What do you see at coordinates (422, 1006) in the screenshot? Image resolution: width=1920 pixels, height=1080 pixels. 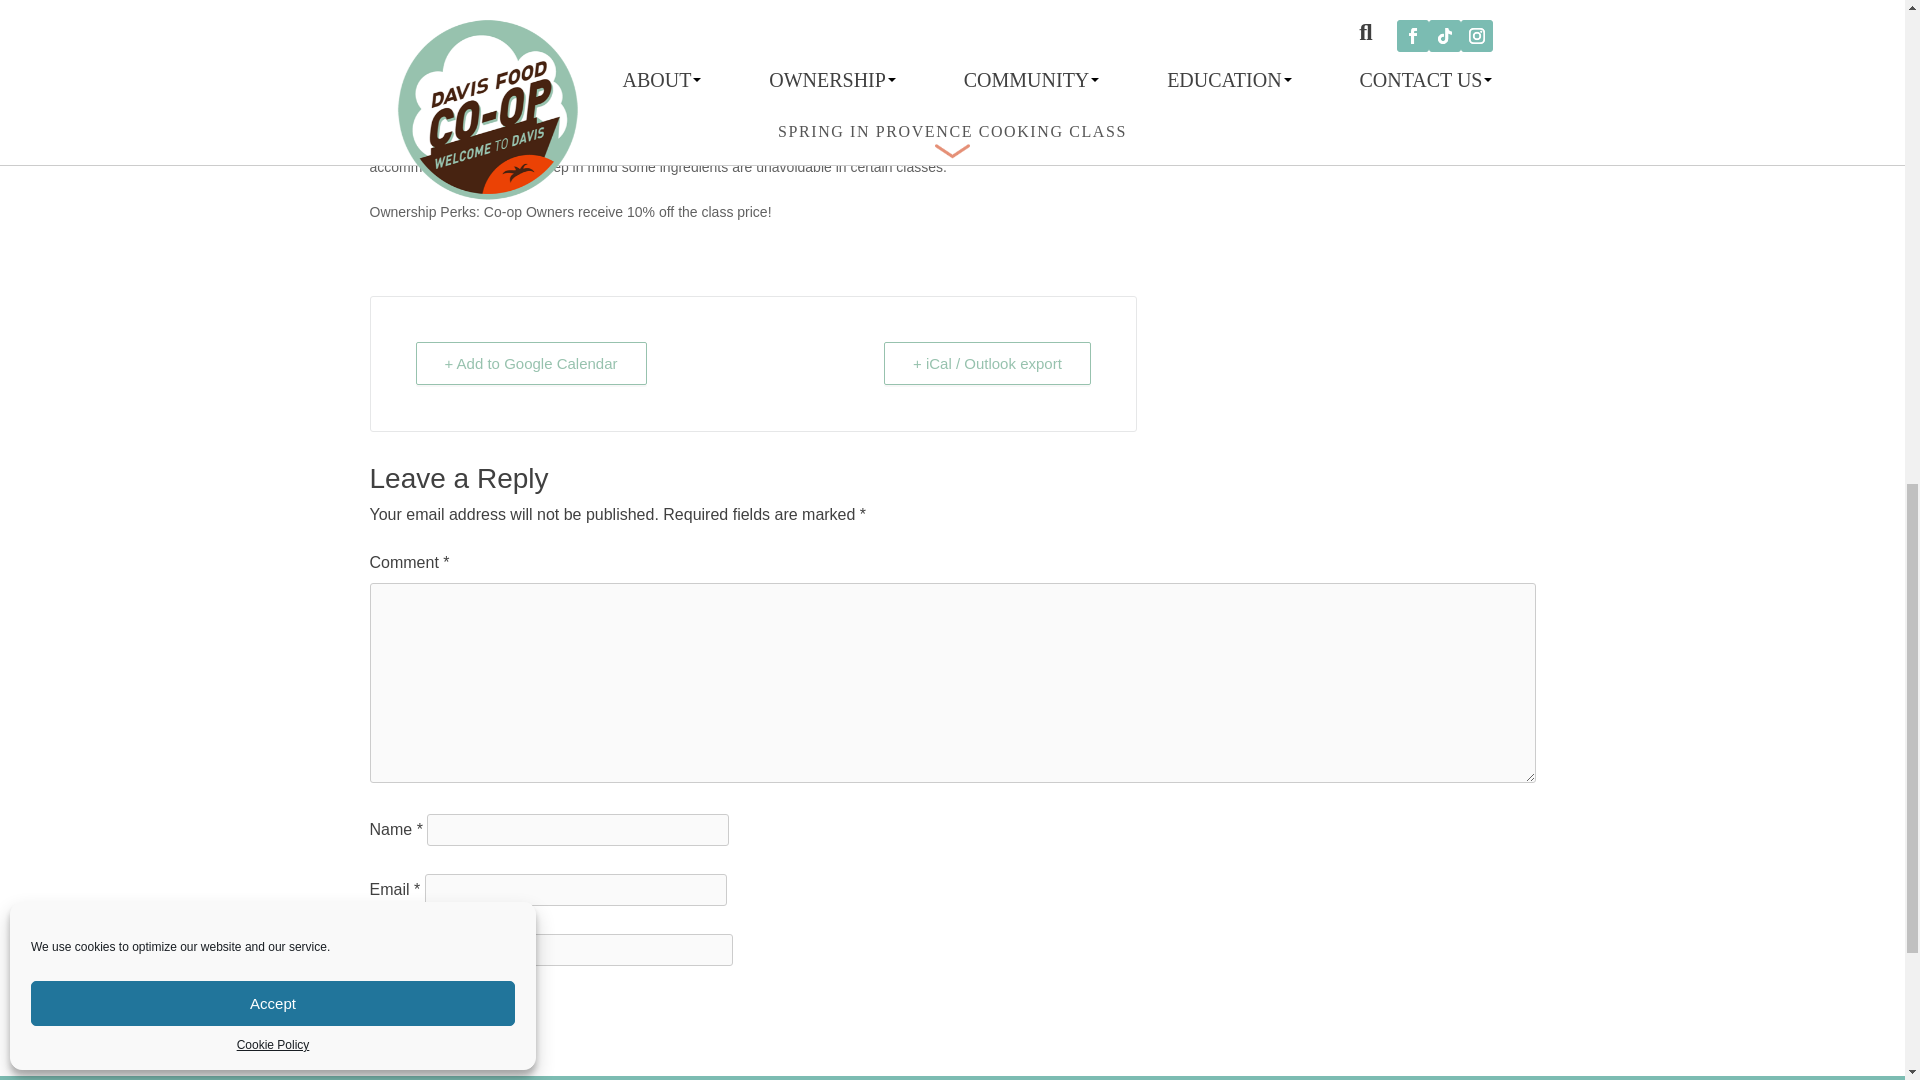 I see `Post Comment` at bounding box center [422, 1006].